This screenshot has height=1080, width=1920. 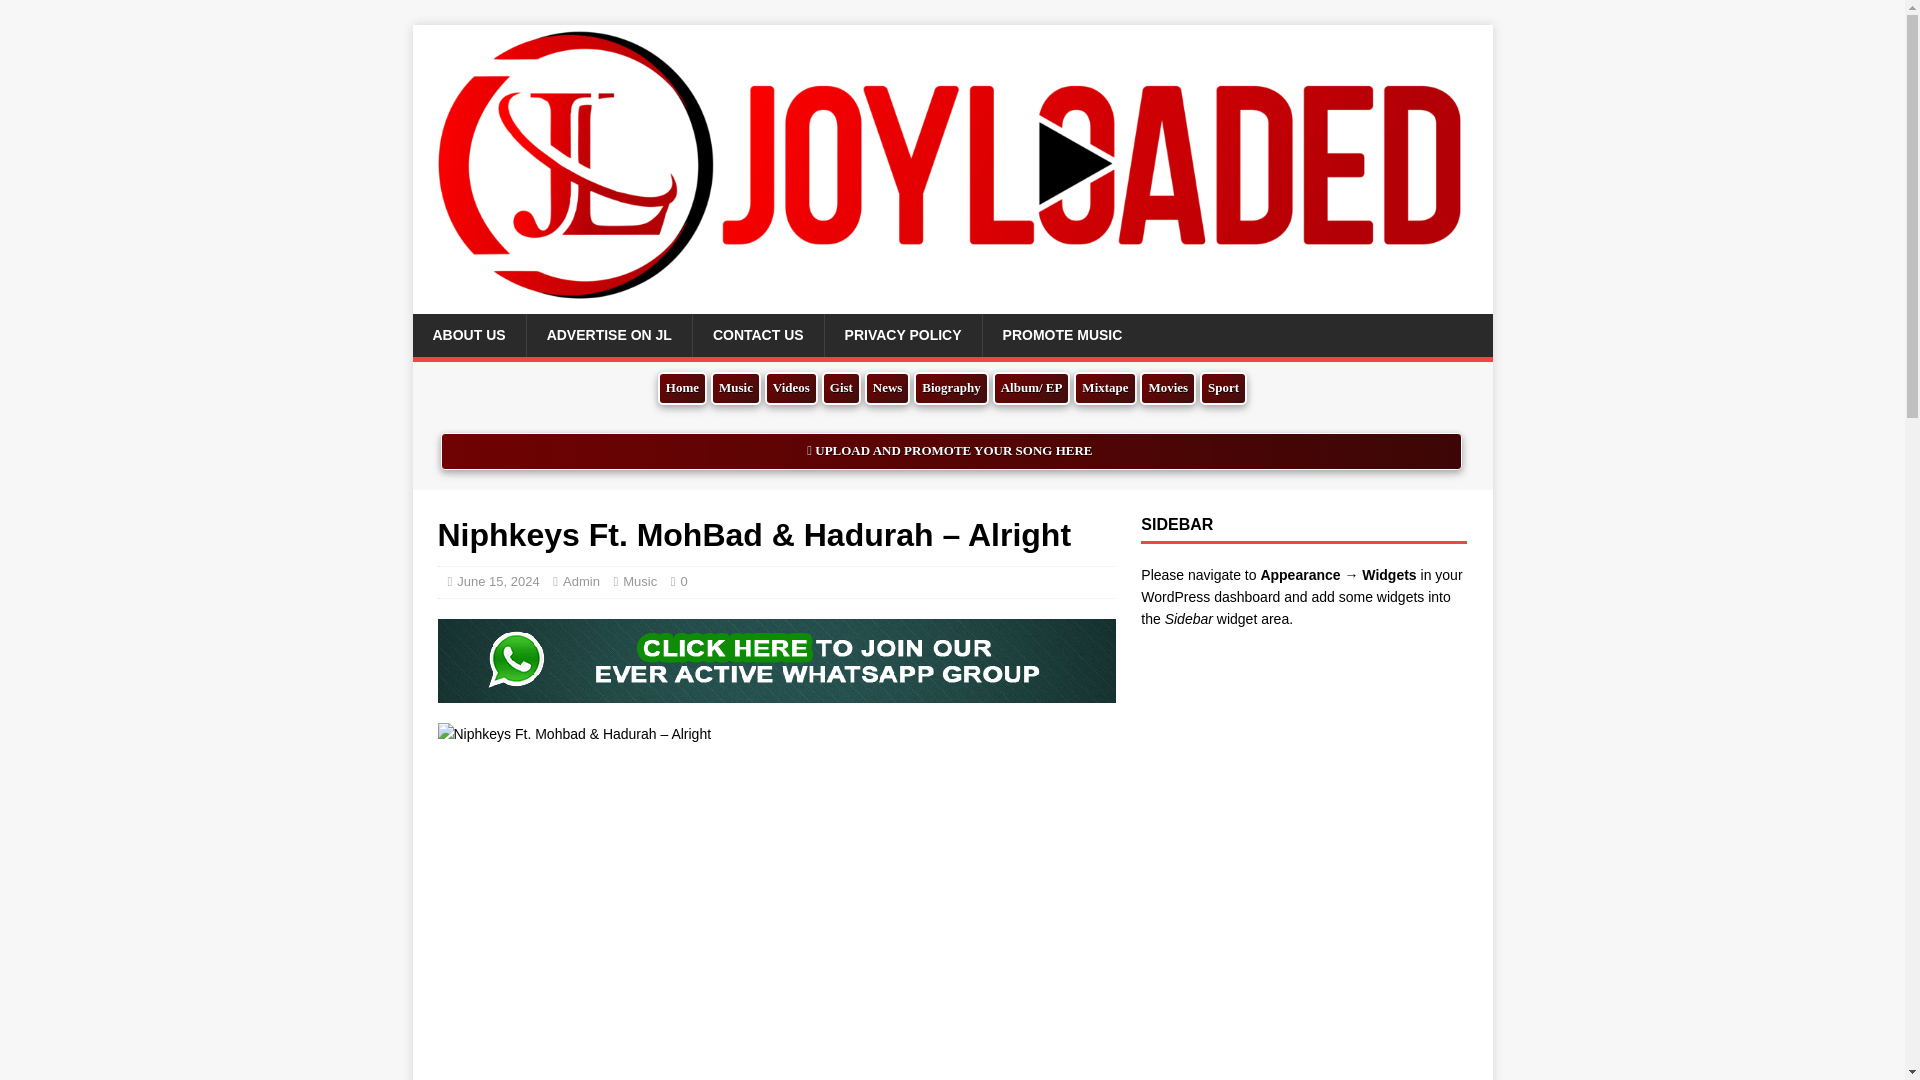 I want to click on Home, so click(x=682, y=388).